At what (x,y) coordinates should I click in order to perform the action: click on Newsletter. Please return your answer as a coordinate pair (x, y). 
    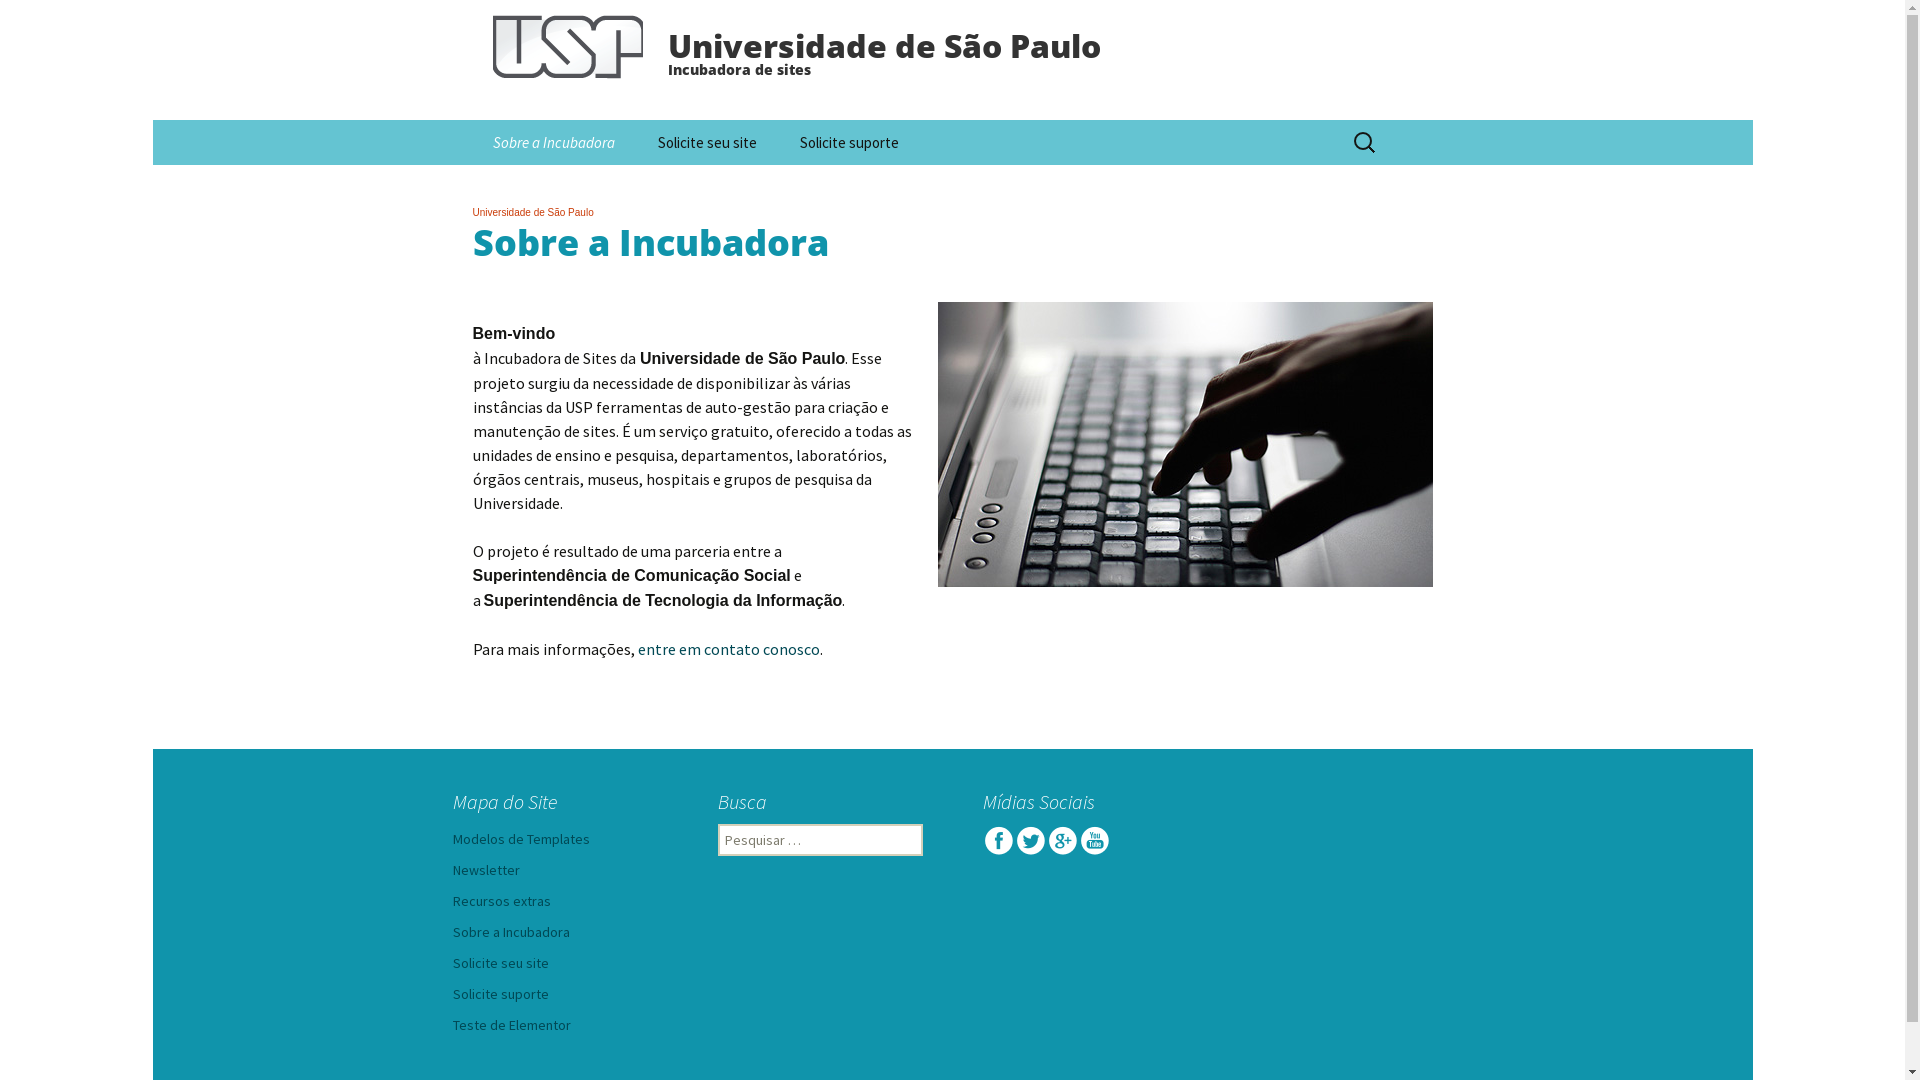
    Looking at the image, I should click on (486, 870).